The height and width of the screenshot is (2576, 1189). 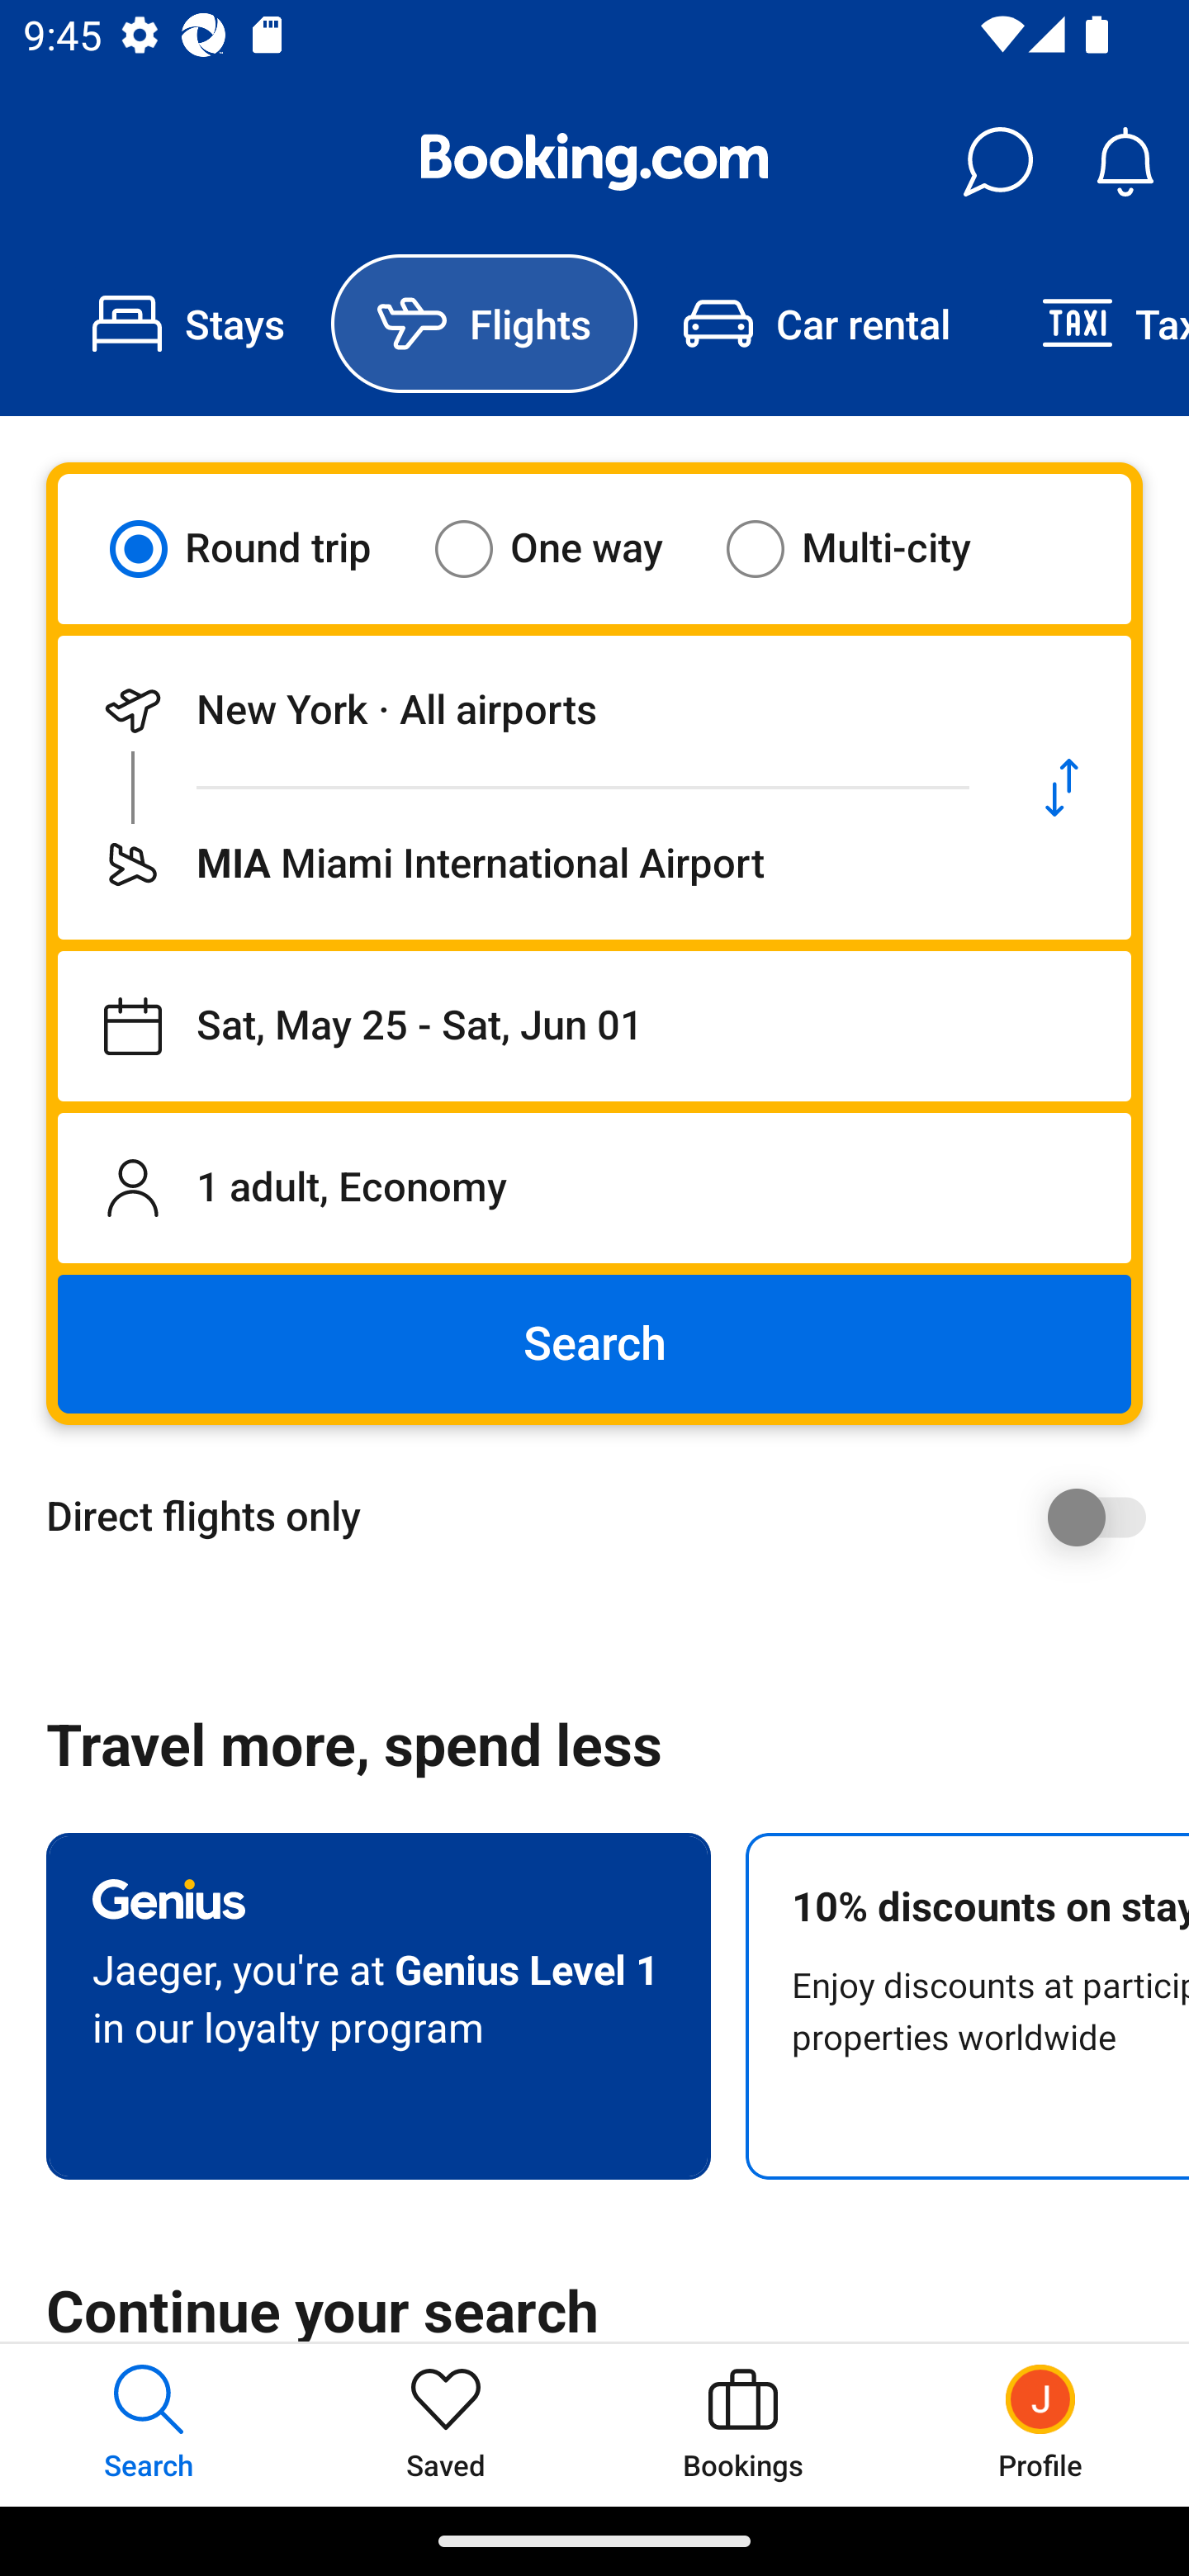 I want to click on Flying to MIA Miami International Airport, so click(x=525, y=864).